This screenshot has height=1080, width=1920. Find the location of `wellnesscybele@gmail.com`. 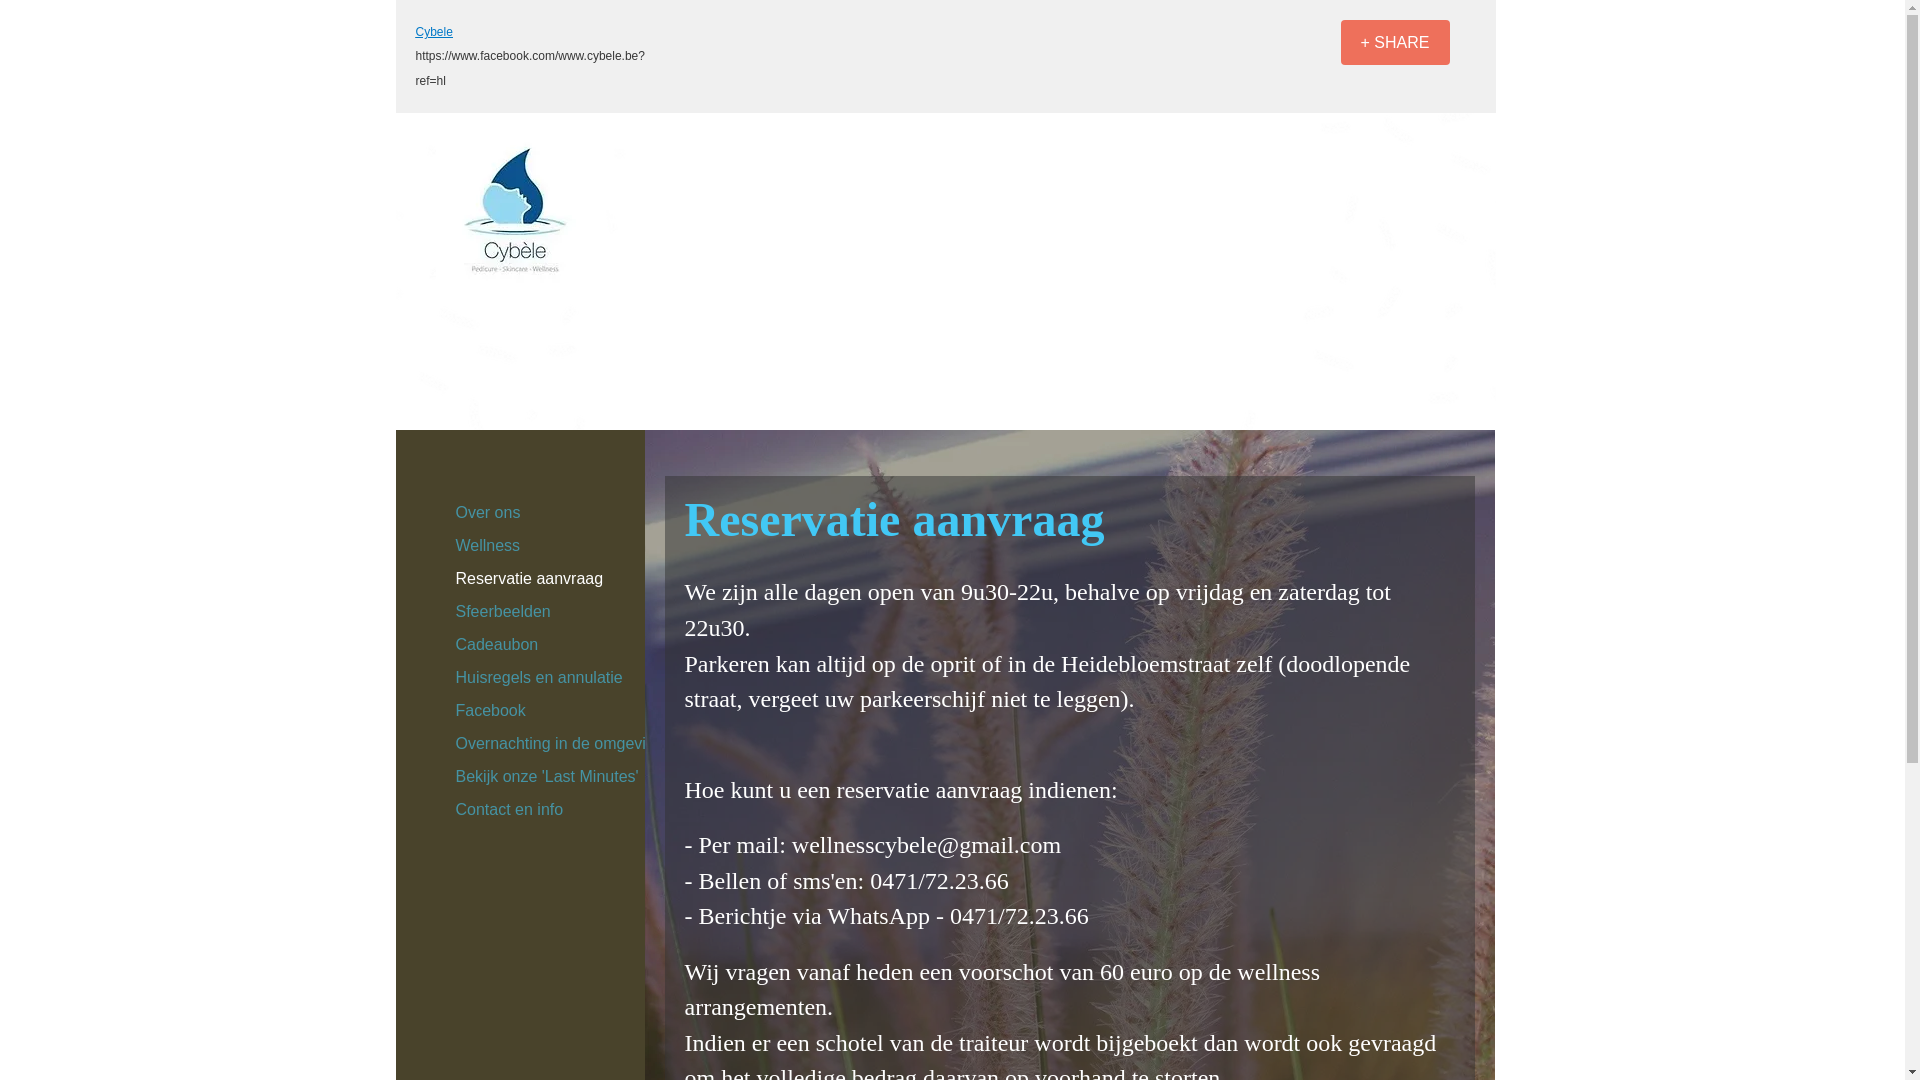

wellnesscybele@gmail.com is located at coordinates (926, 845).